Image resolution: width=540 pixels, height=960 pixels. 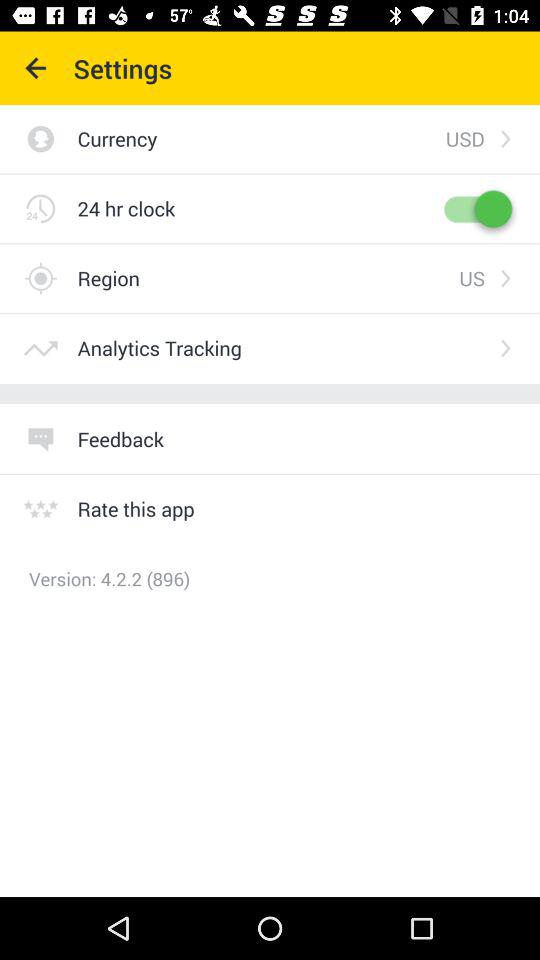 I want to click on launch the item next to the region icon, so click(x=472, y=278).